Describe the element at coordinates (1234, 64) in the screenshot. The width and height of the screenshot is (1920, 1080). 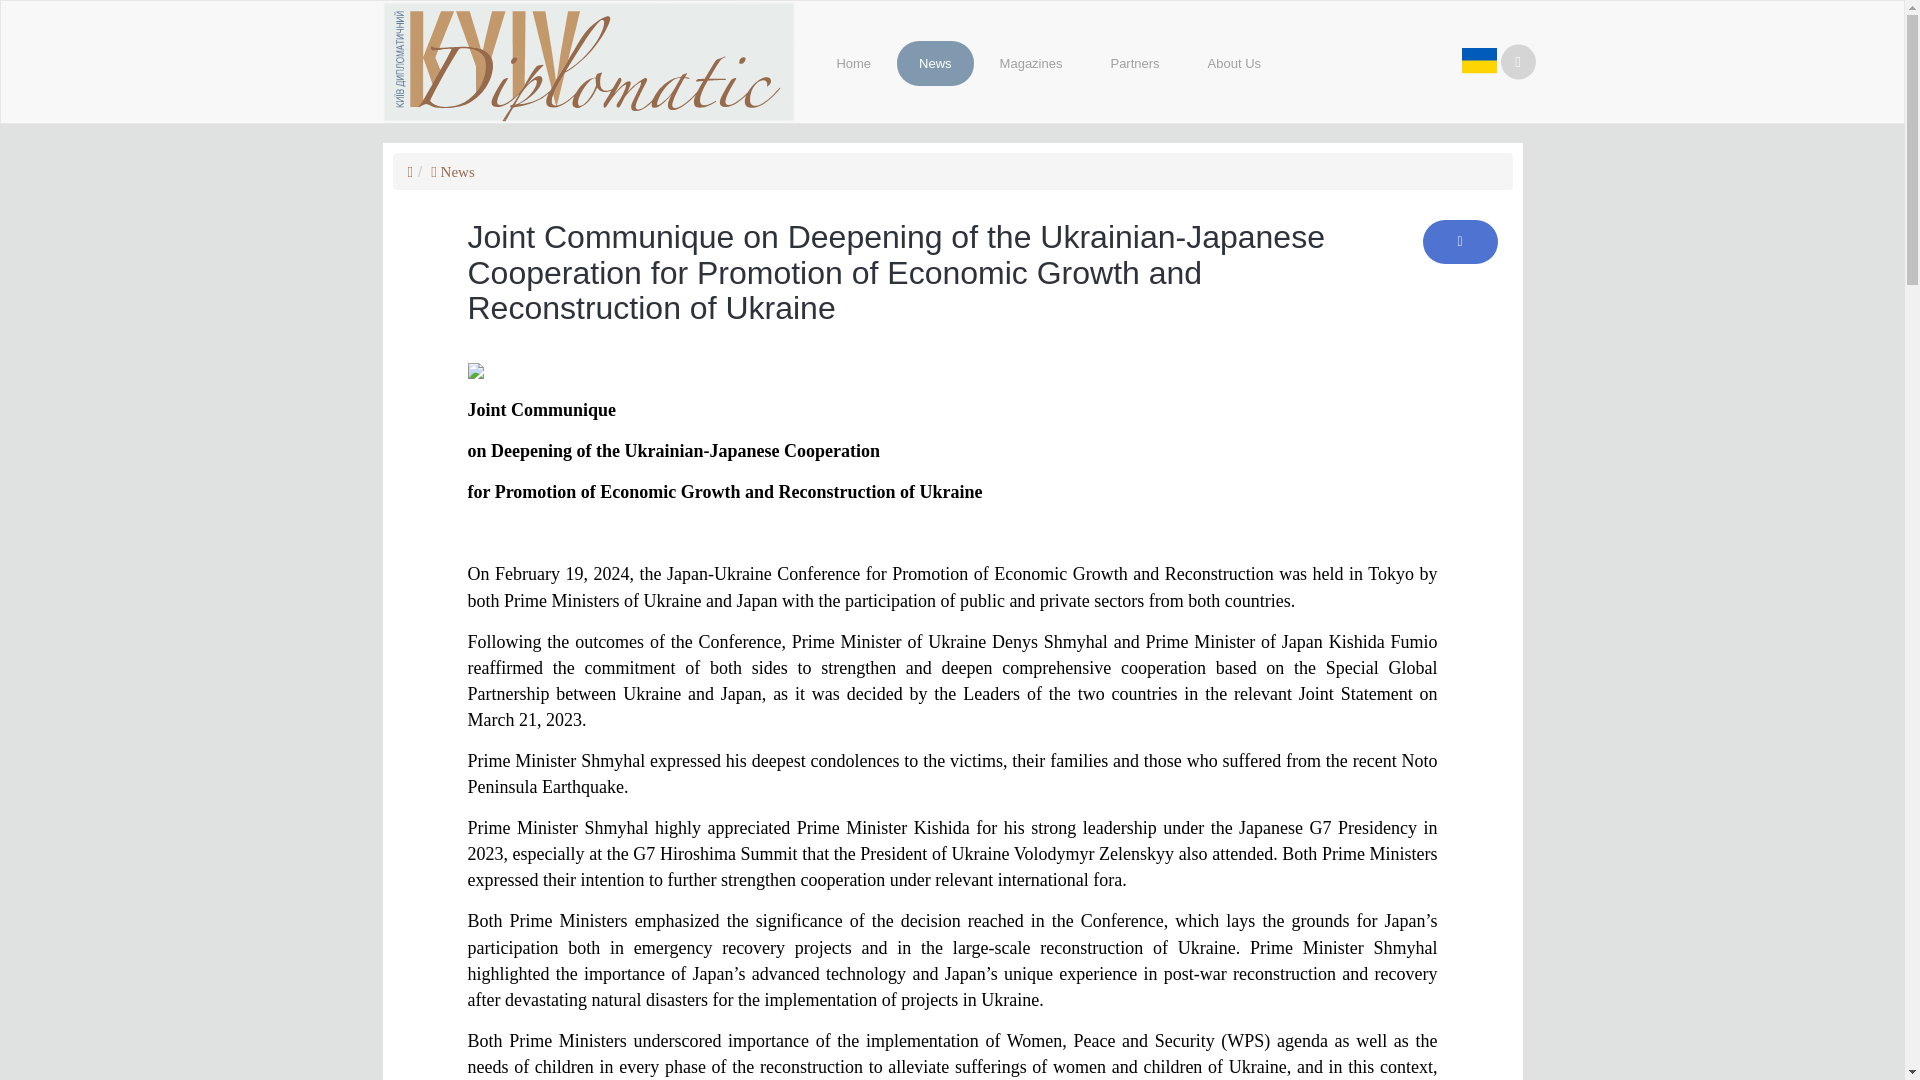
I see `About Us` at that location.